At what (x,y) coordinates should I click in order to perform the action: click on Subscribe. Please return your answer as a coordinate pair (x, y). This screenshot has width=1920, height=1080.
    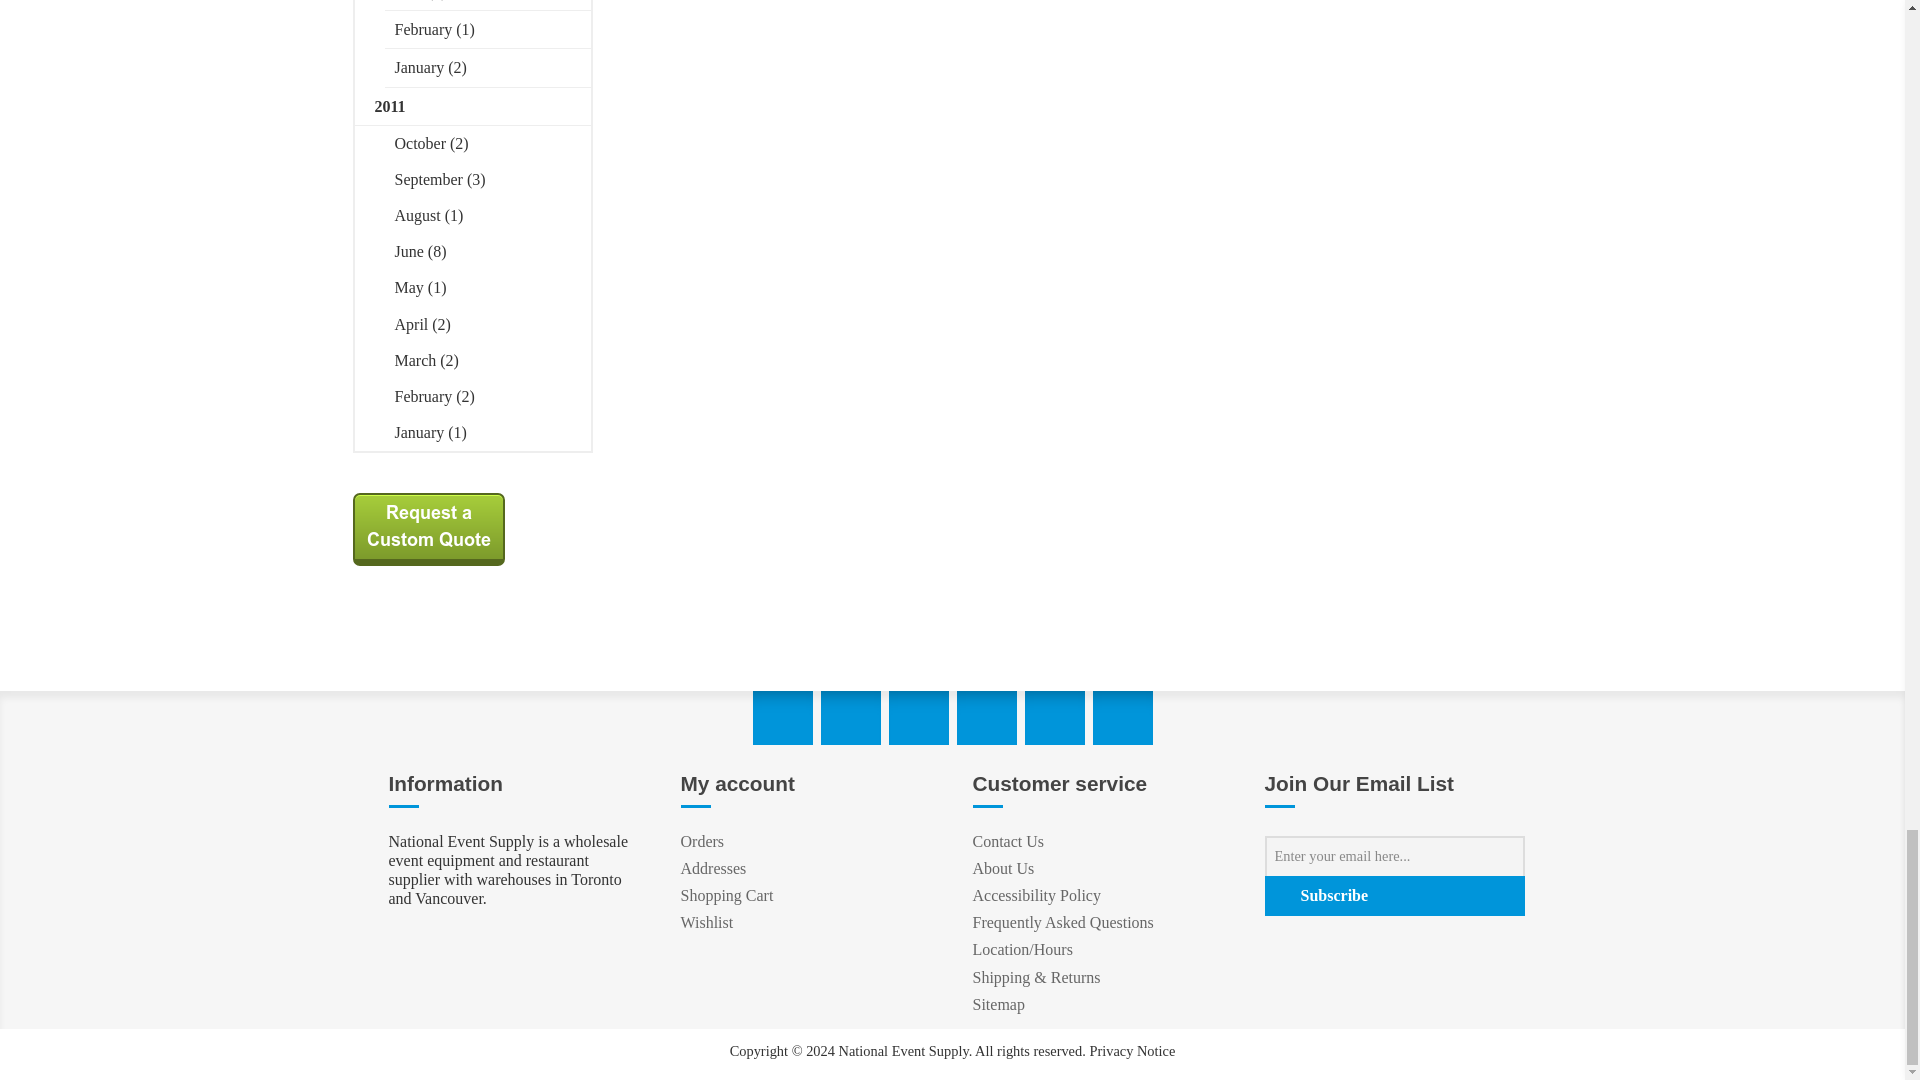
    Looking at the image, I should click on (1394, 895).